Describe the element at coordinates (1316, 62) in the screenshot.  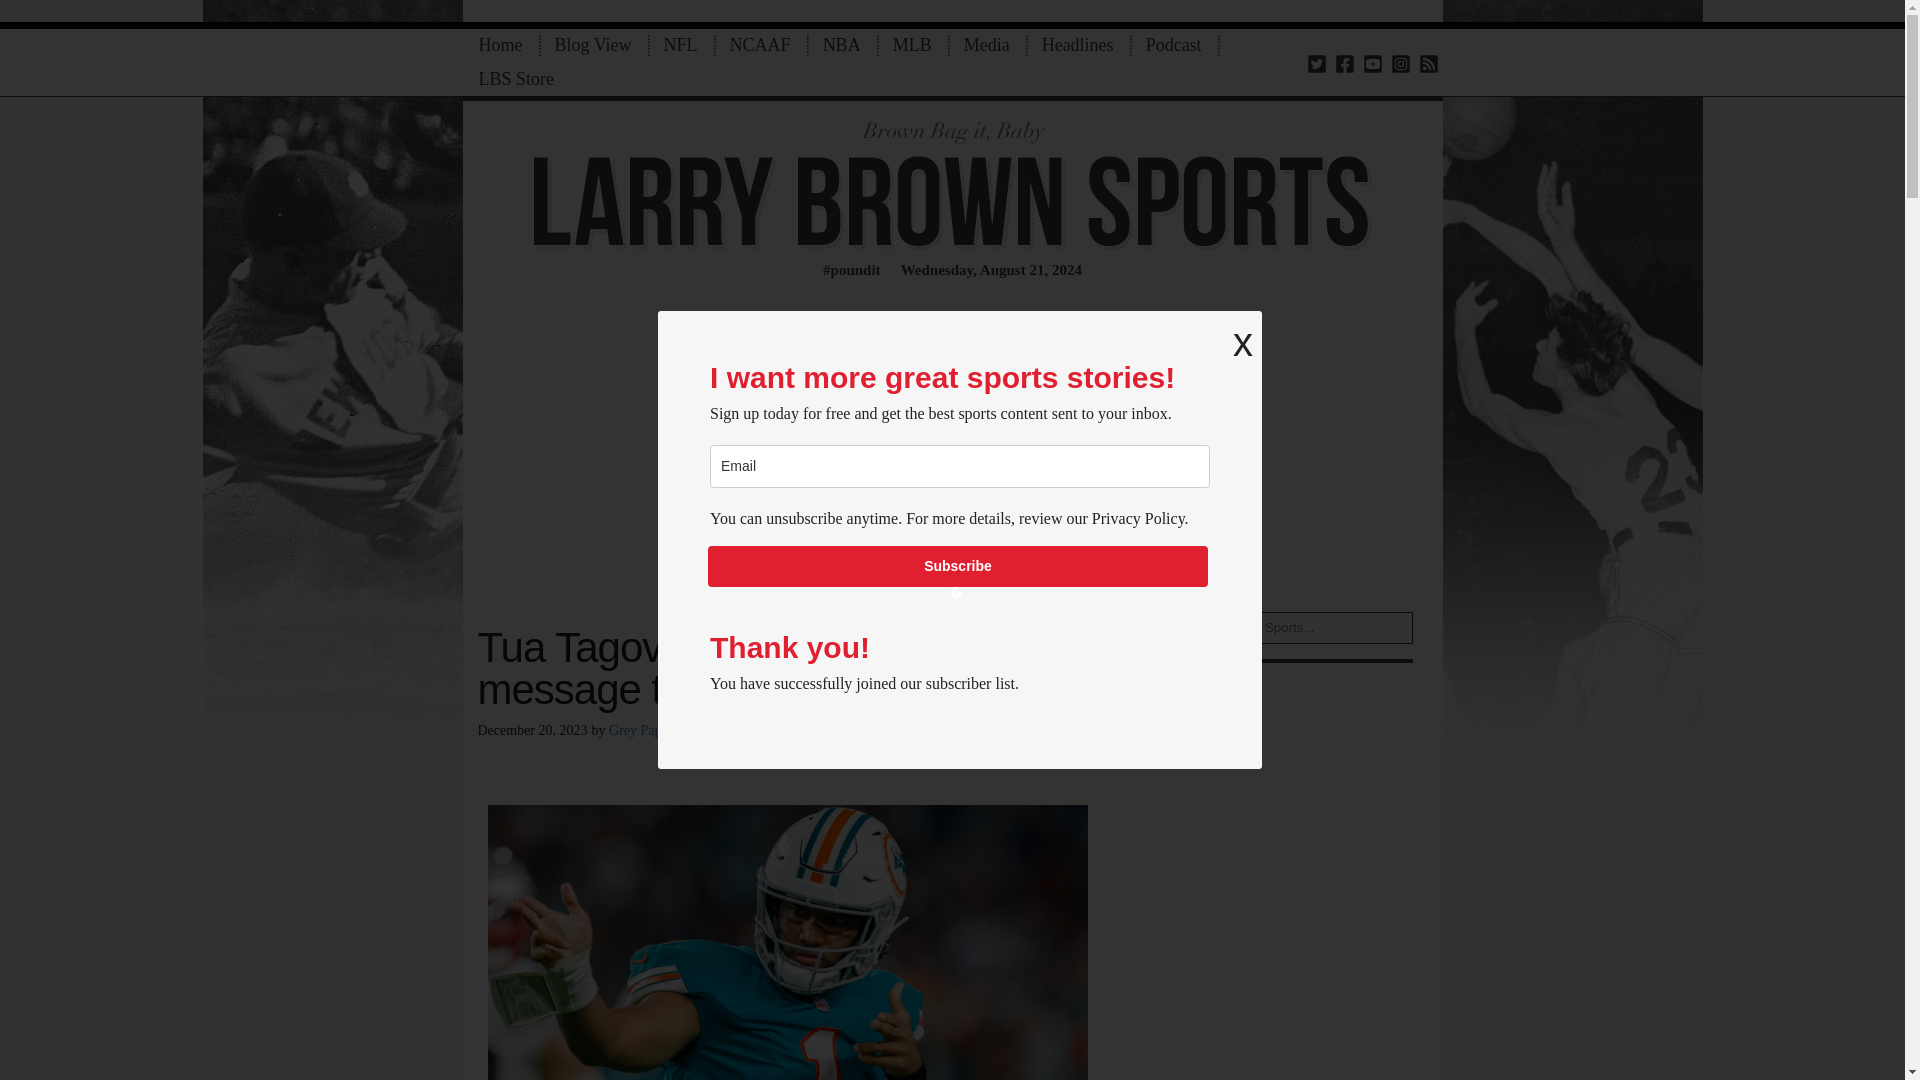
I see `View Larry Brown Sports Twitter` at that location.